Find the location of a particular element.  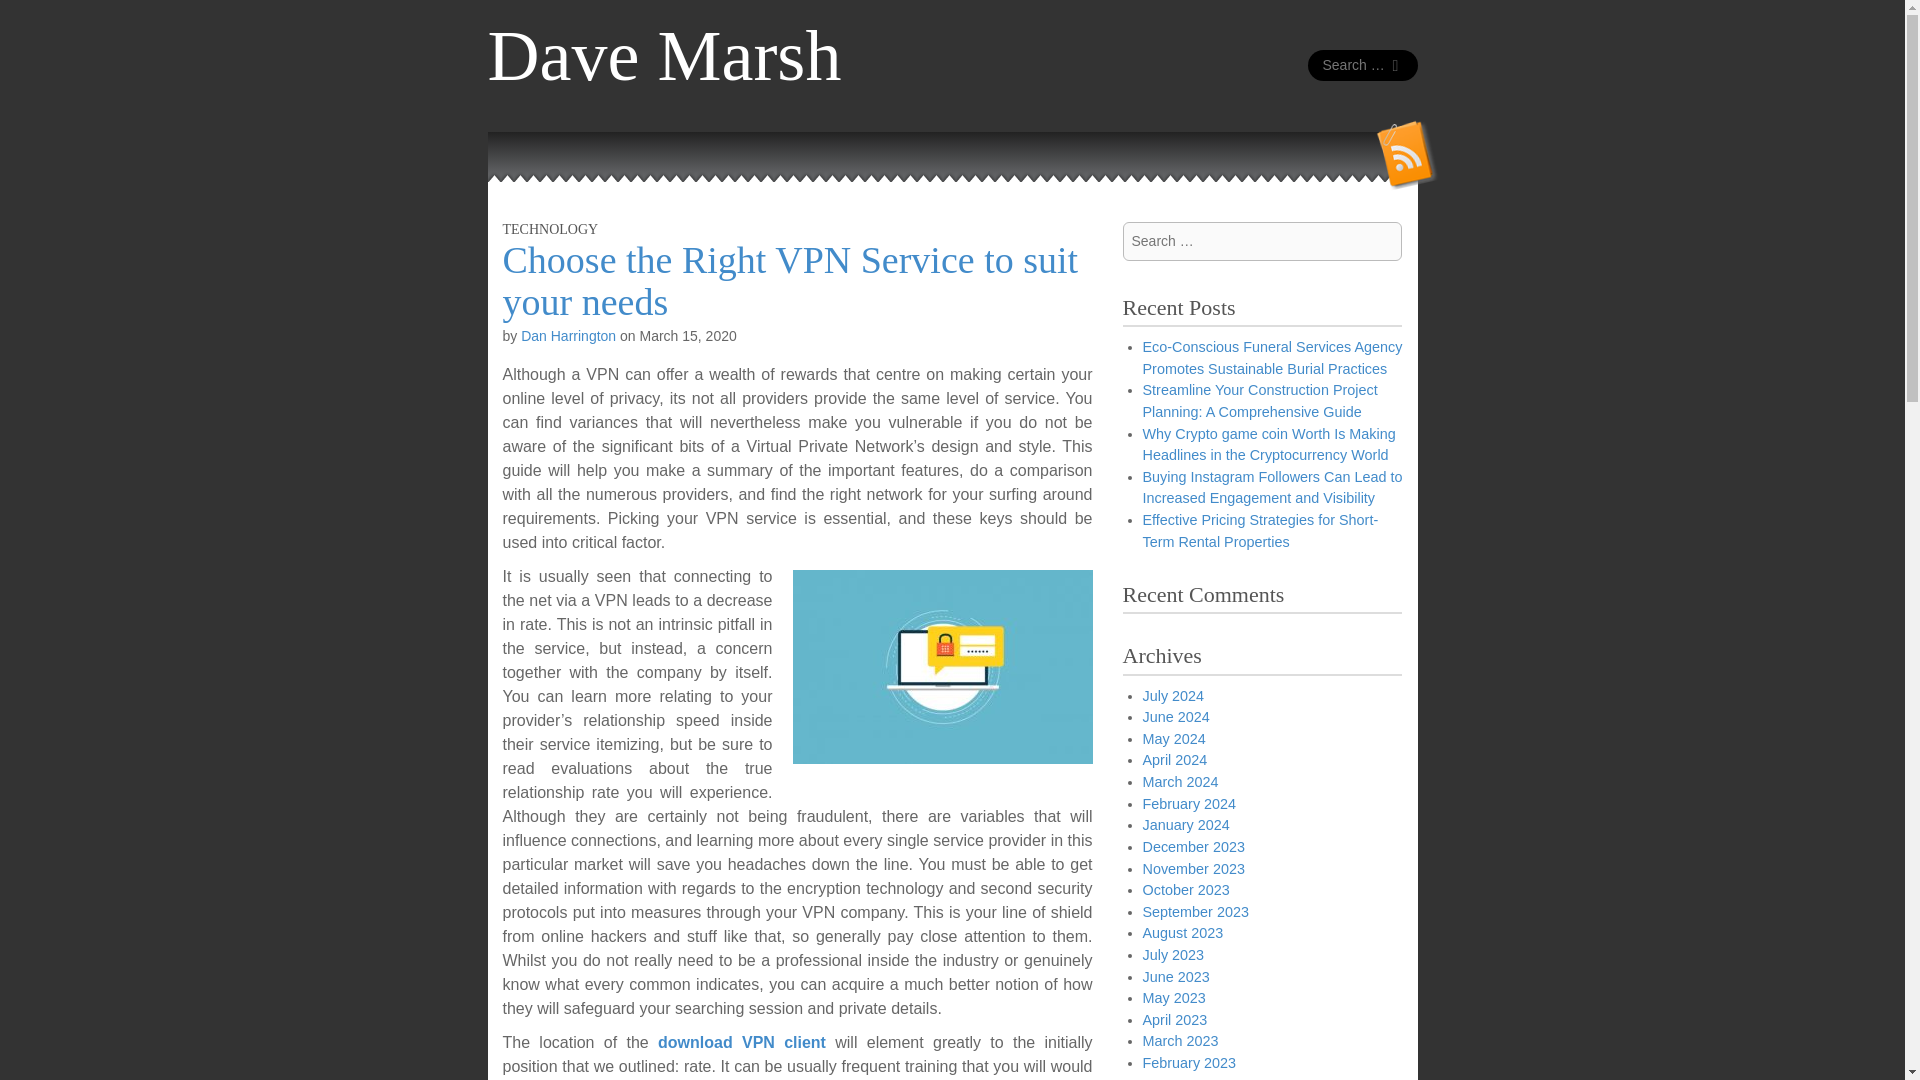

Posts by Dan Harrington is located at coordinates (568, 336).